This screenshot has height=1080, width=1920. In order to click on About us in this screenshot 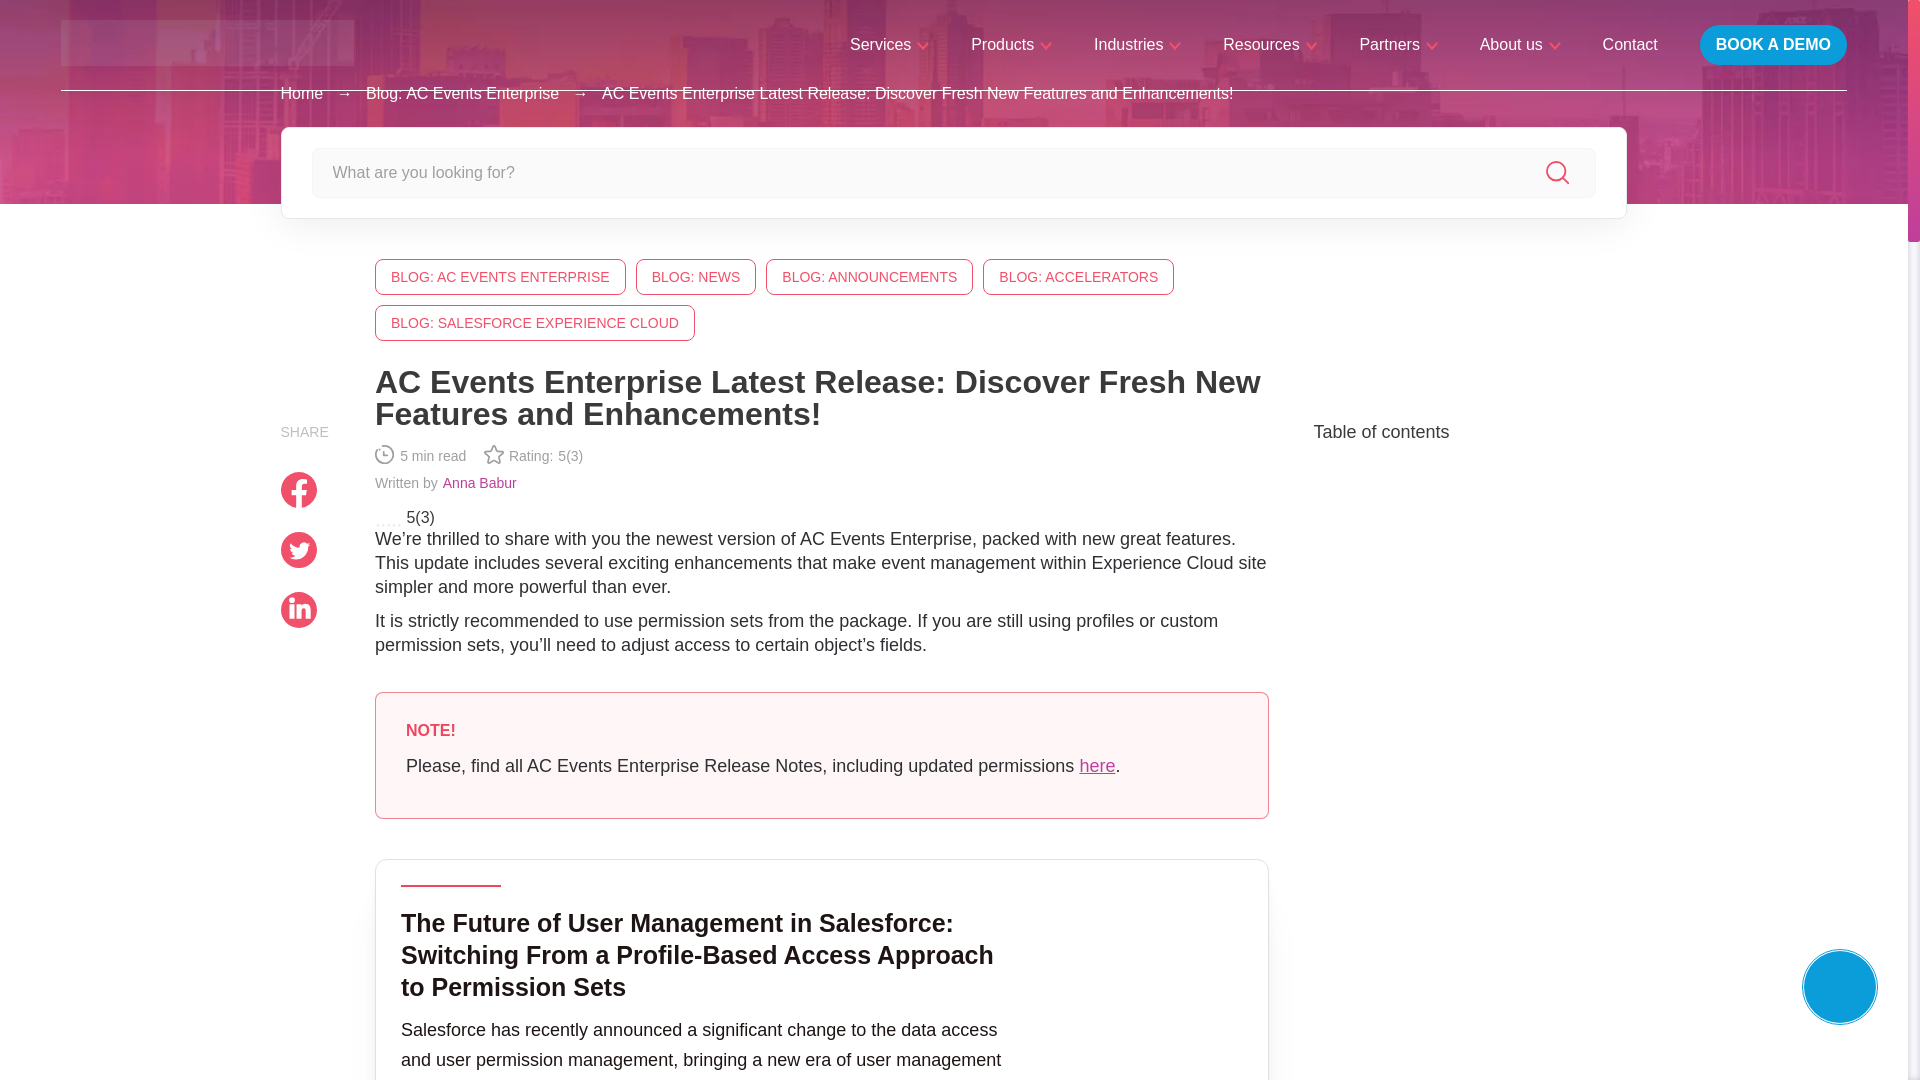, I will do `click(1520, 44)`.